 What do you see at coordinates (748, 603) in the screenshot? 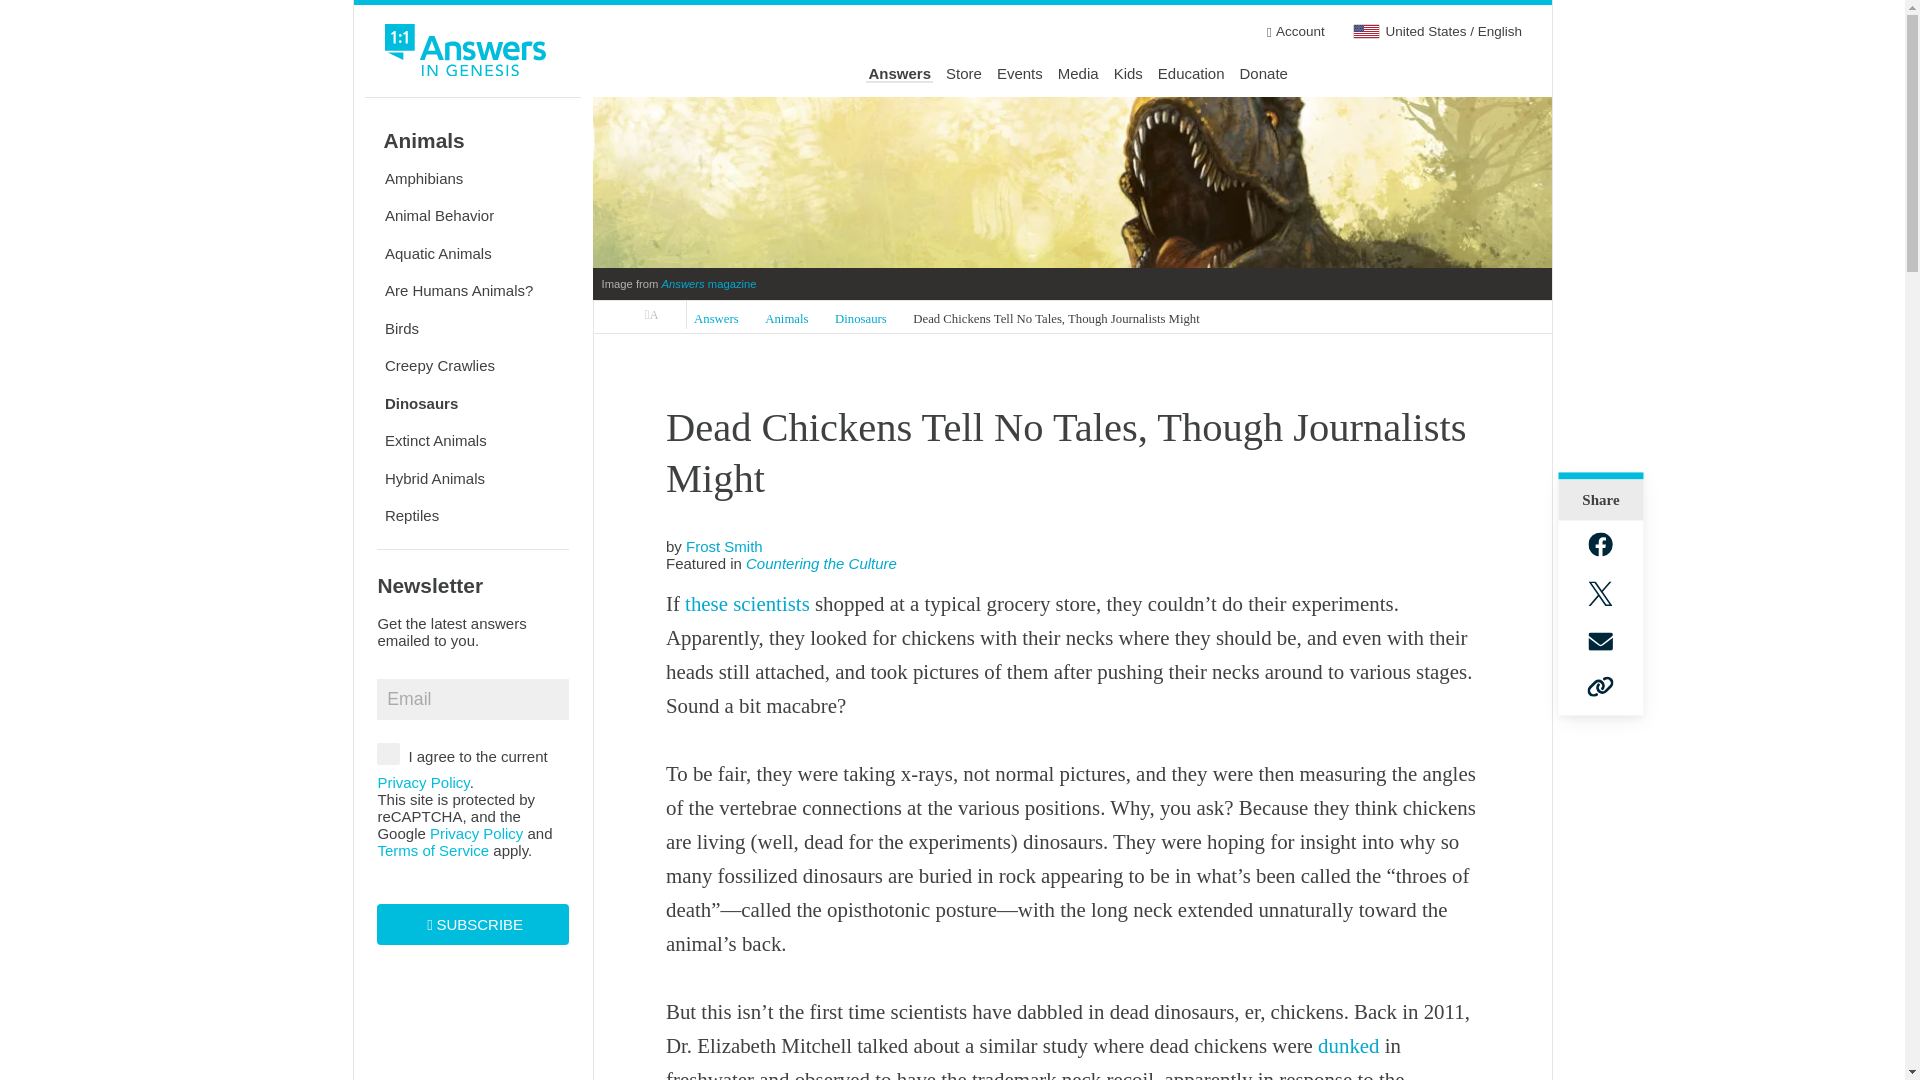
I see `these scientists` at bounding box center [748, 603].